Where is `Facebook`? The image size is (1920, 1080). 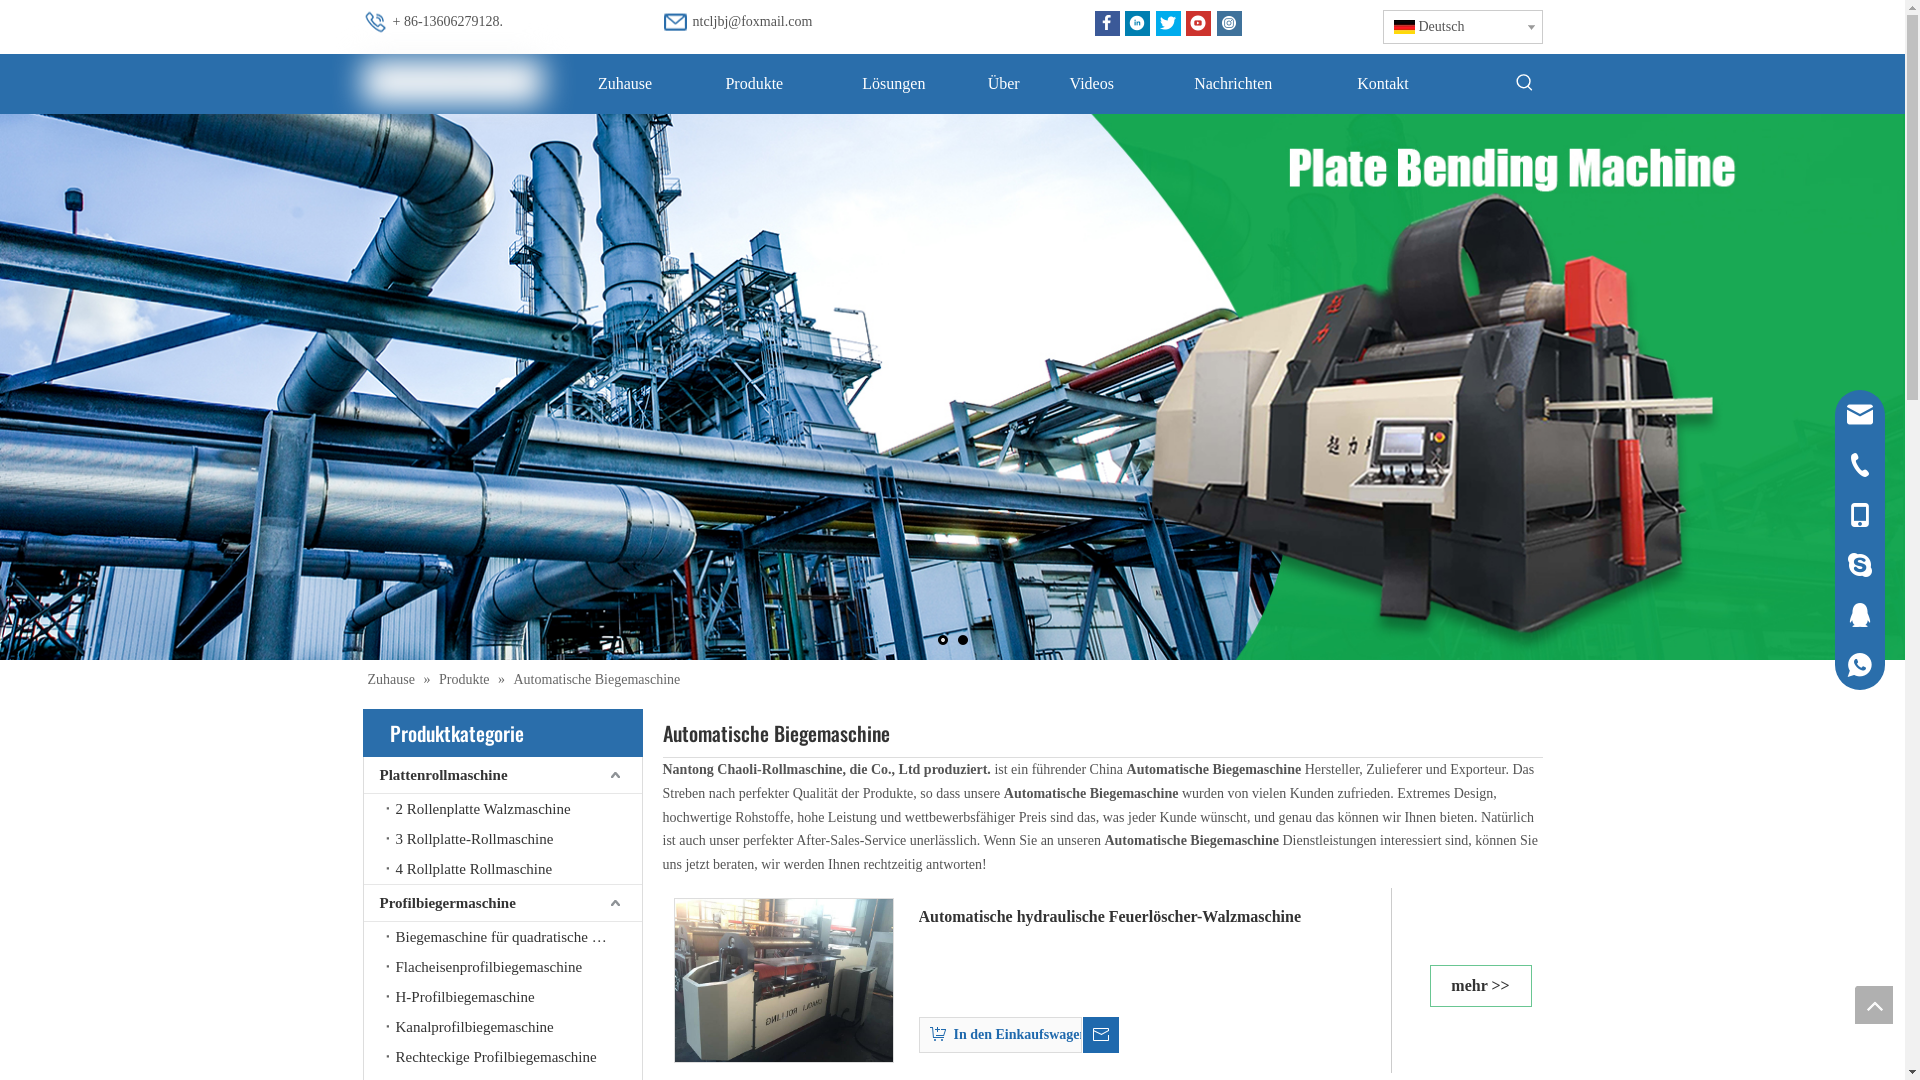
Facebook is located at coordinates (1106, 24).